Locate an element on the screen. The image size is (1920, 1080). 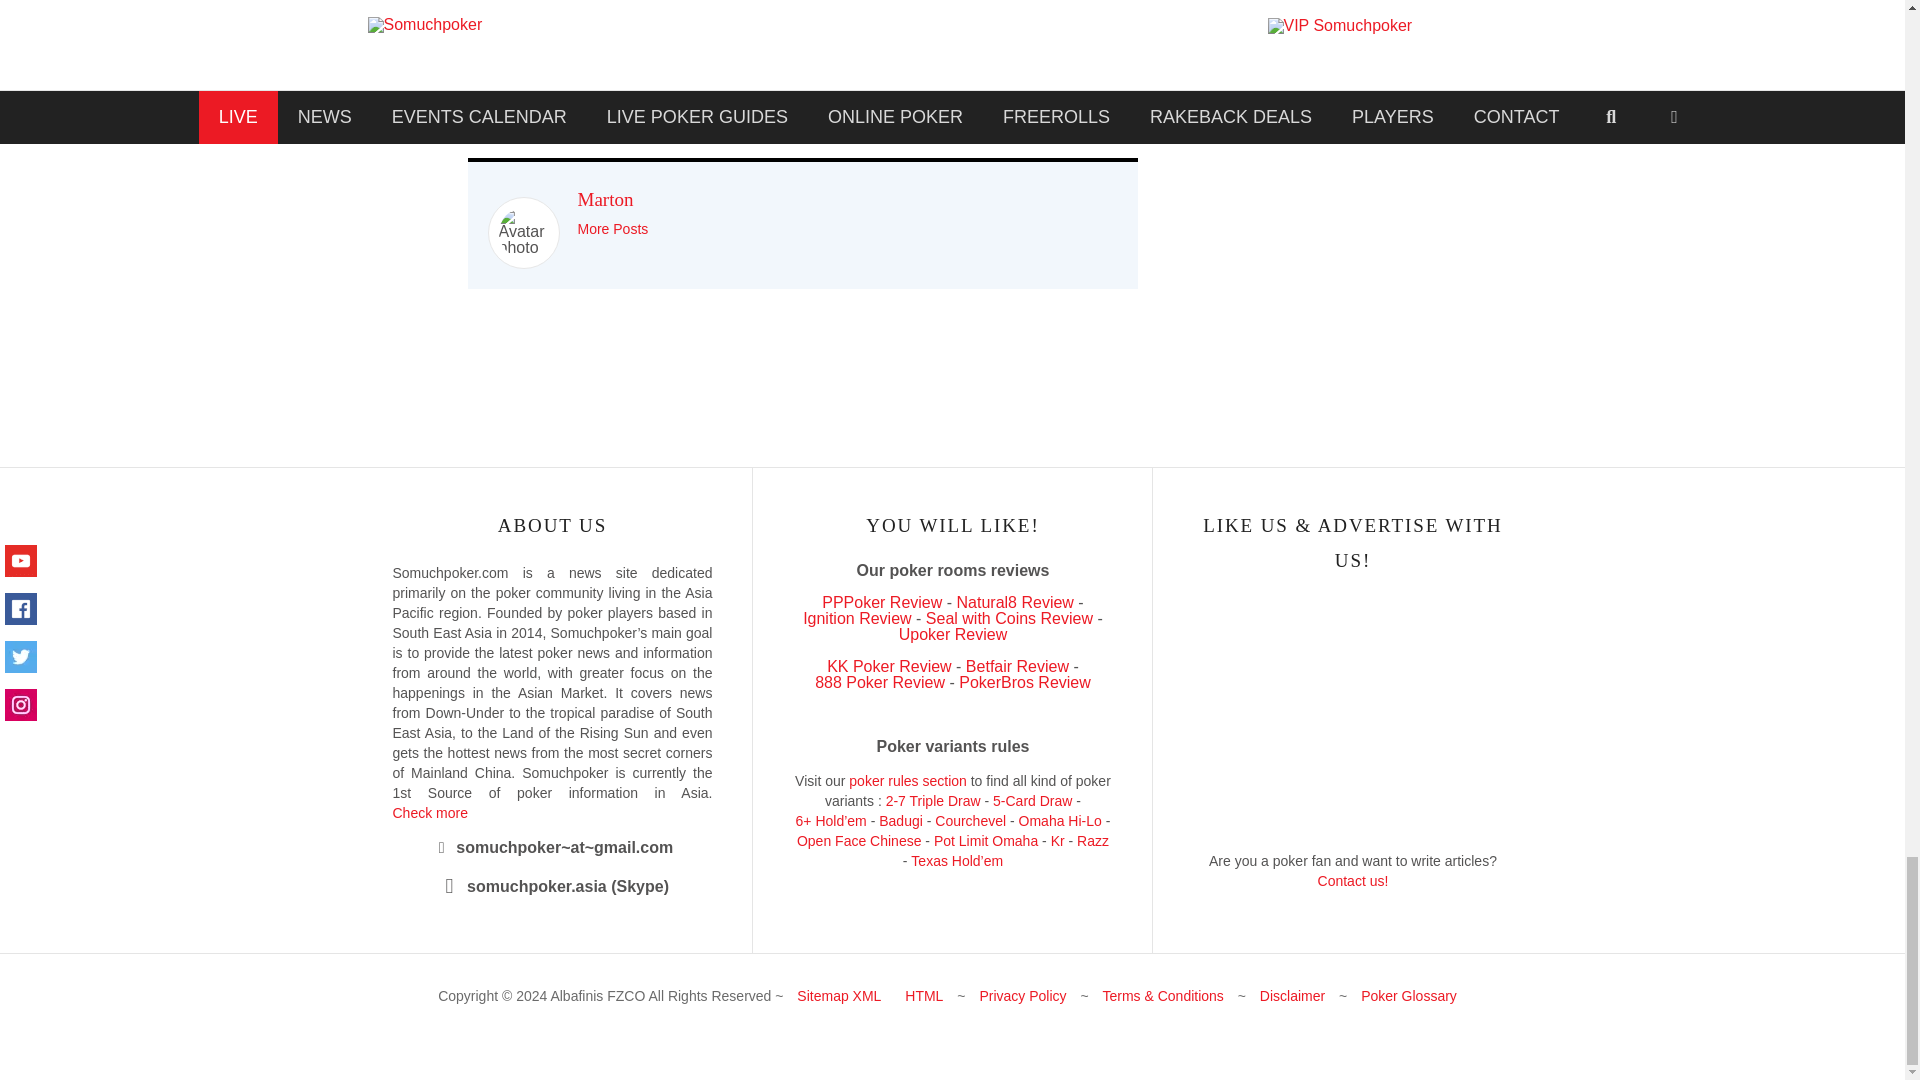
Poker in Mexico 3 is located at coordinates (522, 233).